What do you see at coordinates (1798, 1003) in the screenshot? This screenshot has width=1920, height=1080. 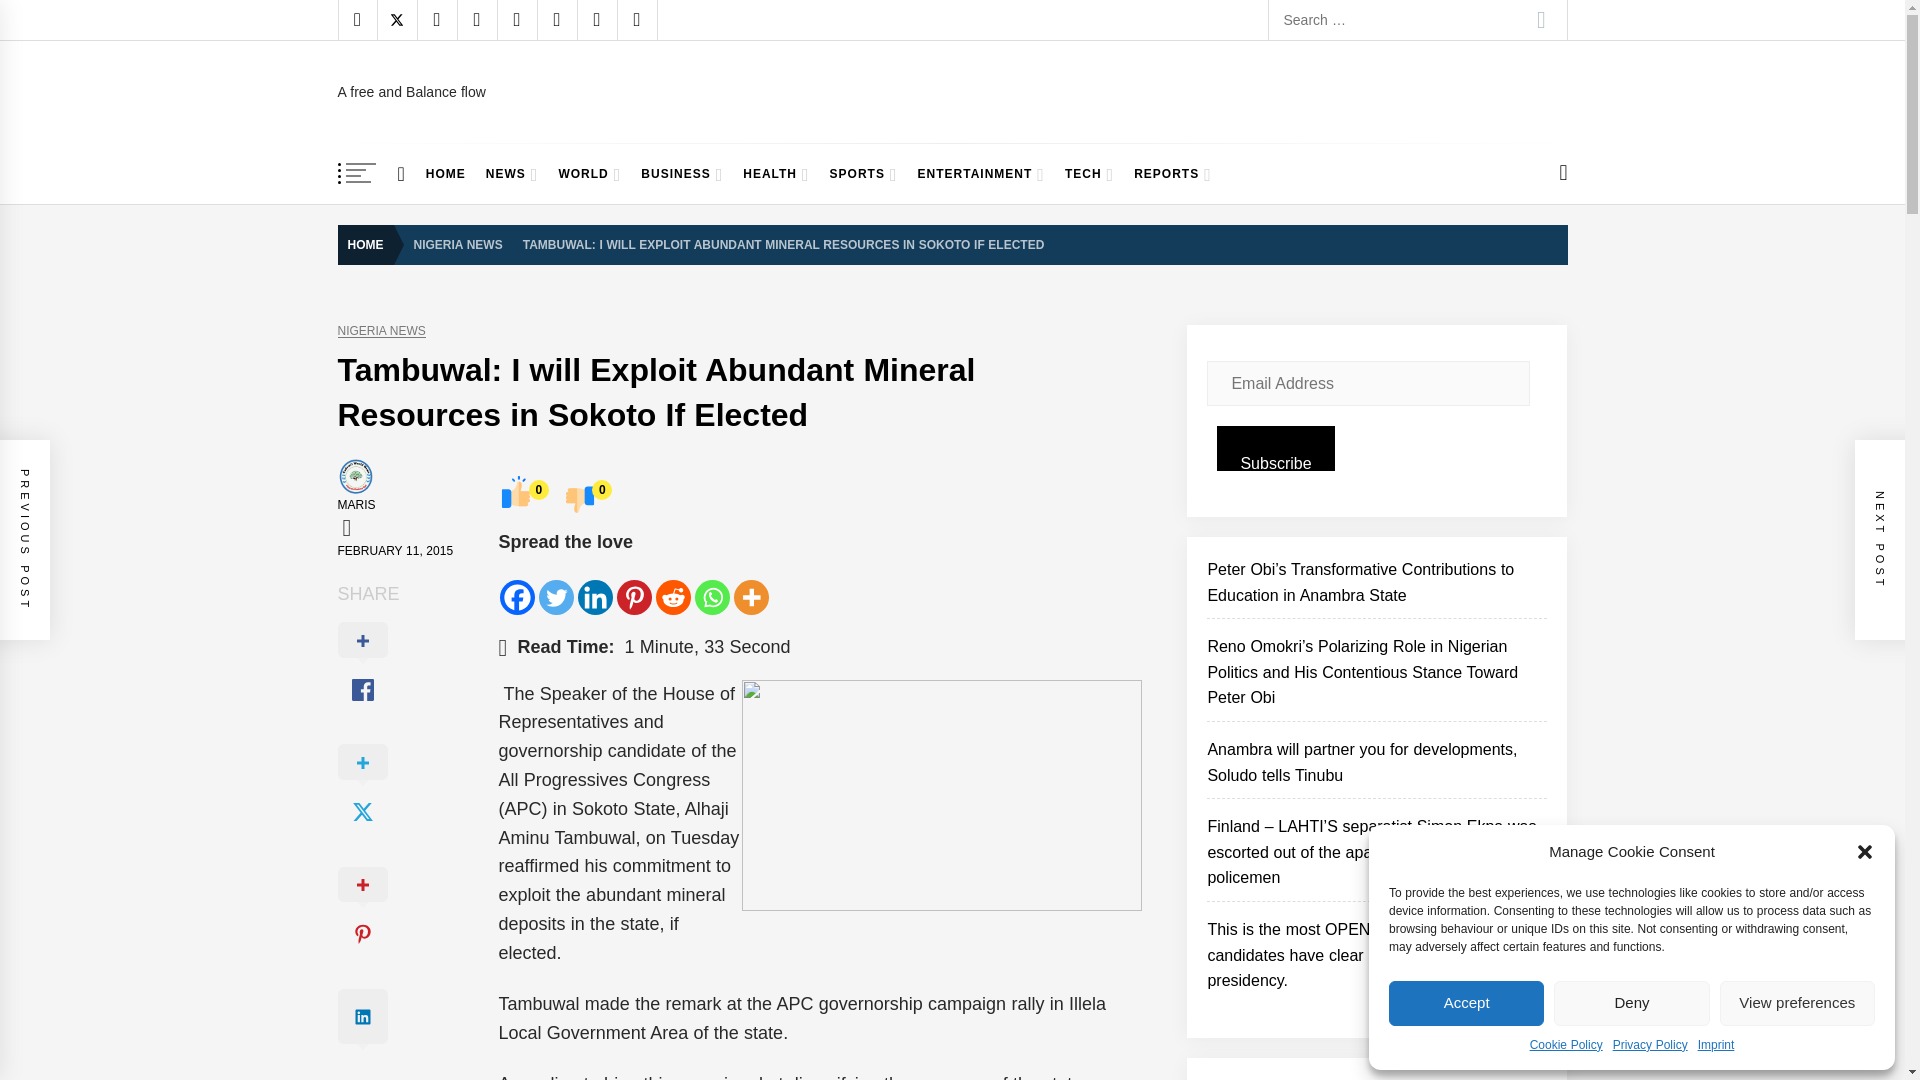 I see `View preferences` at bounding box center [1798, 1003].